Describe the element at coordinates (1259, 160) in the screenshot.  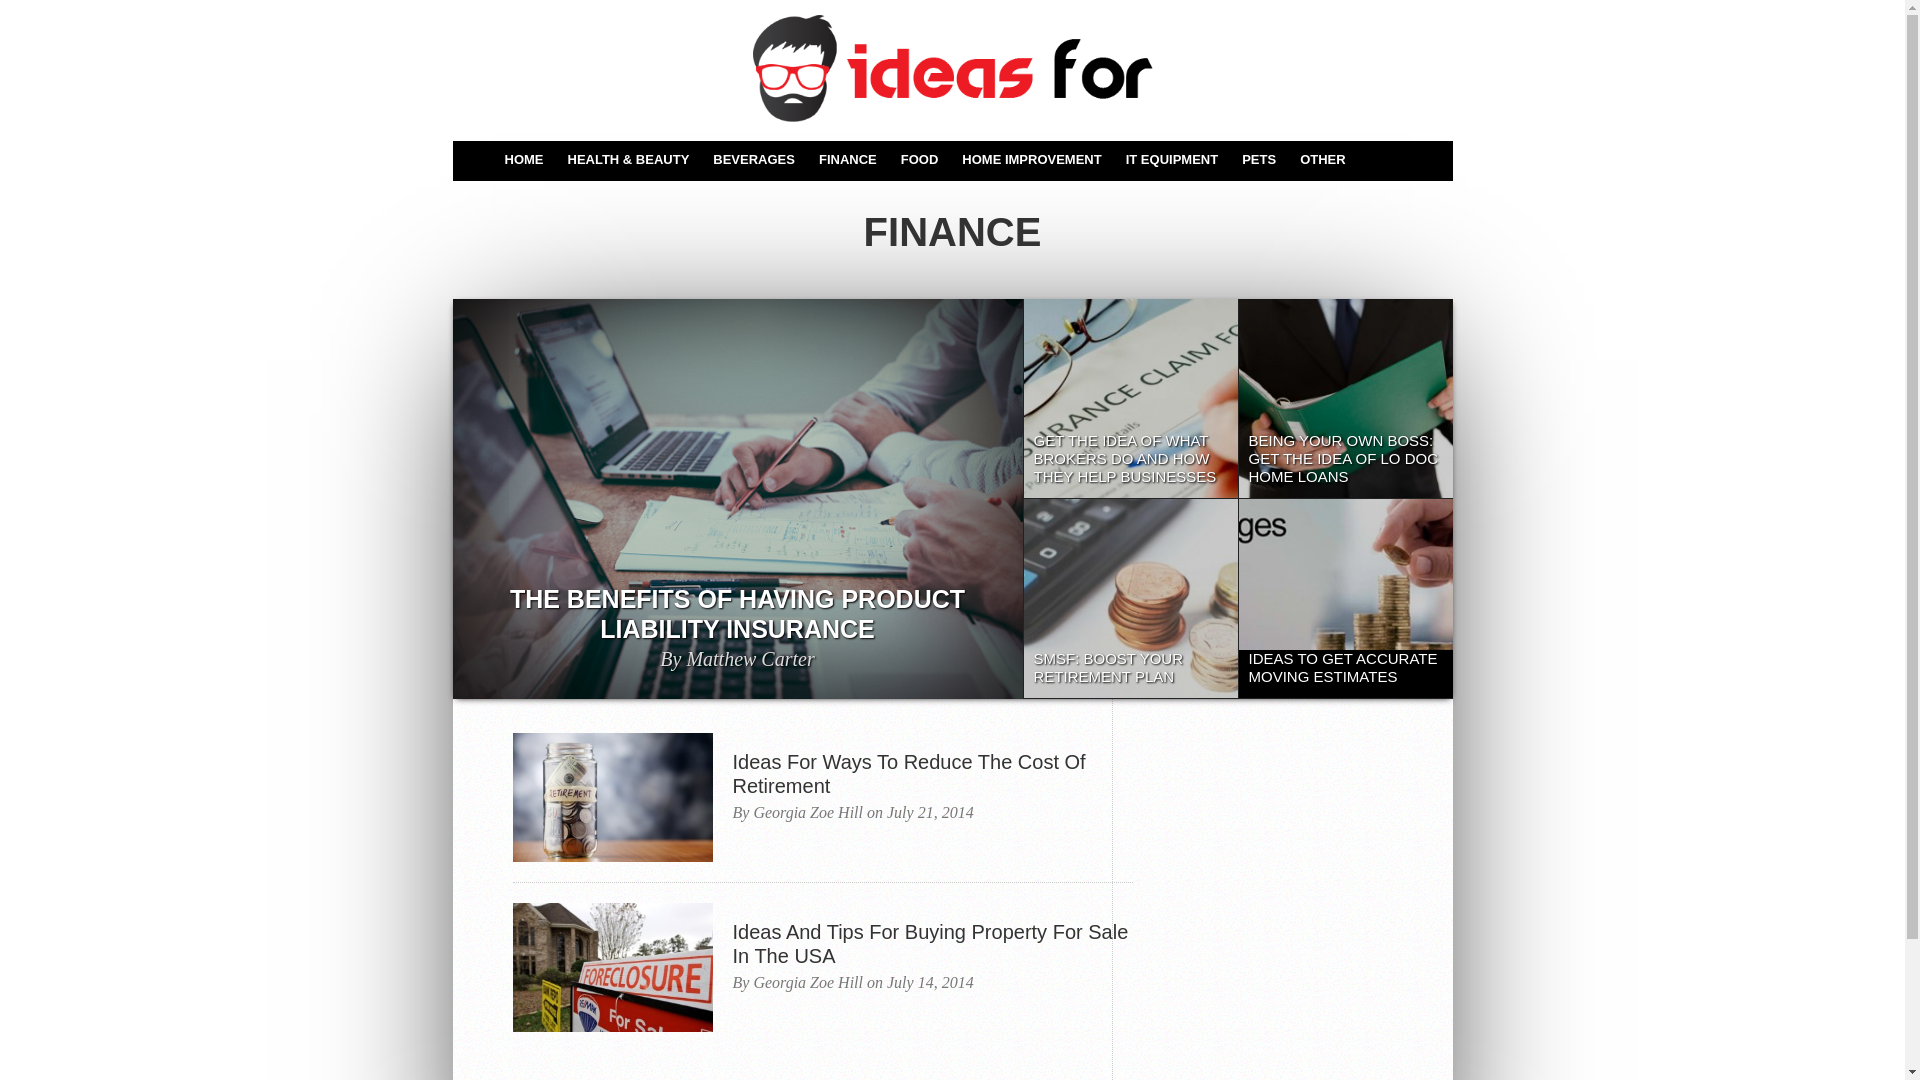
I see `PETS` at that location.